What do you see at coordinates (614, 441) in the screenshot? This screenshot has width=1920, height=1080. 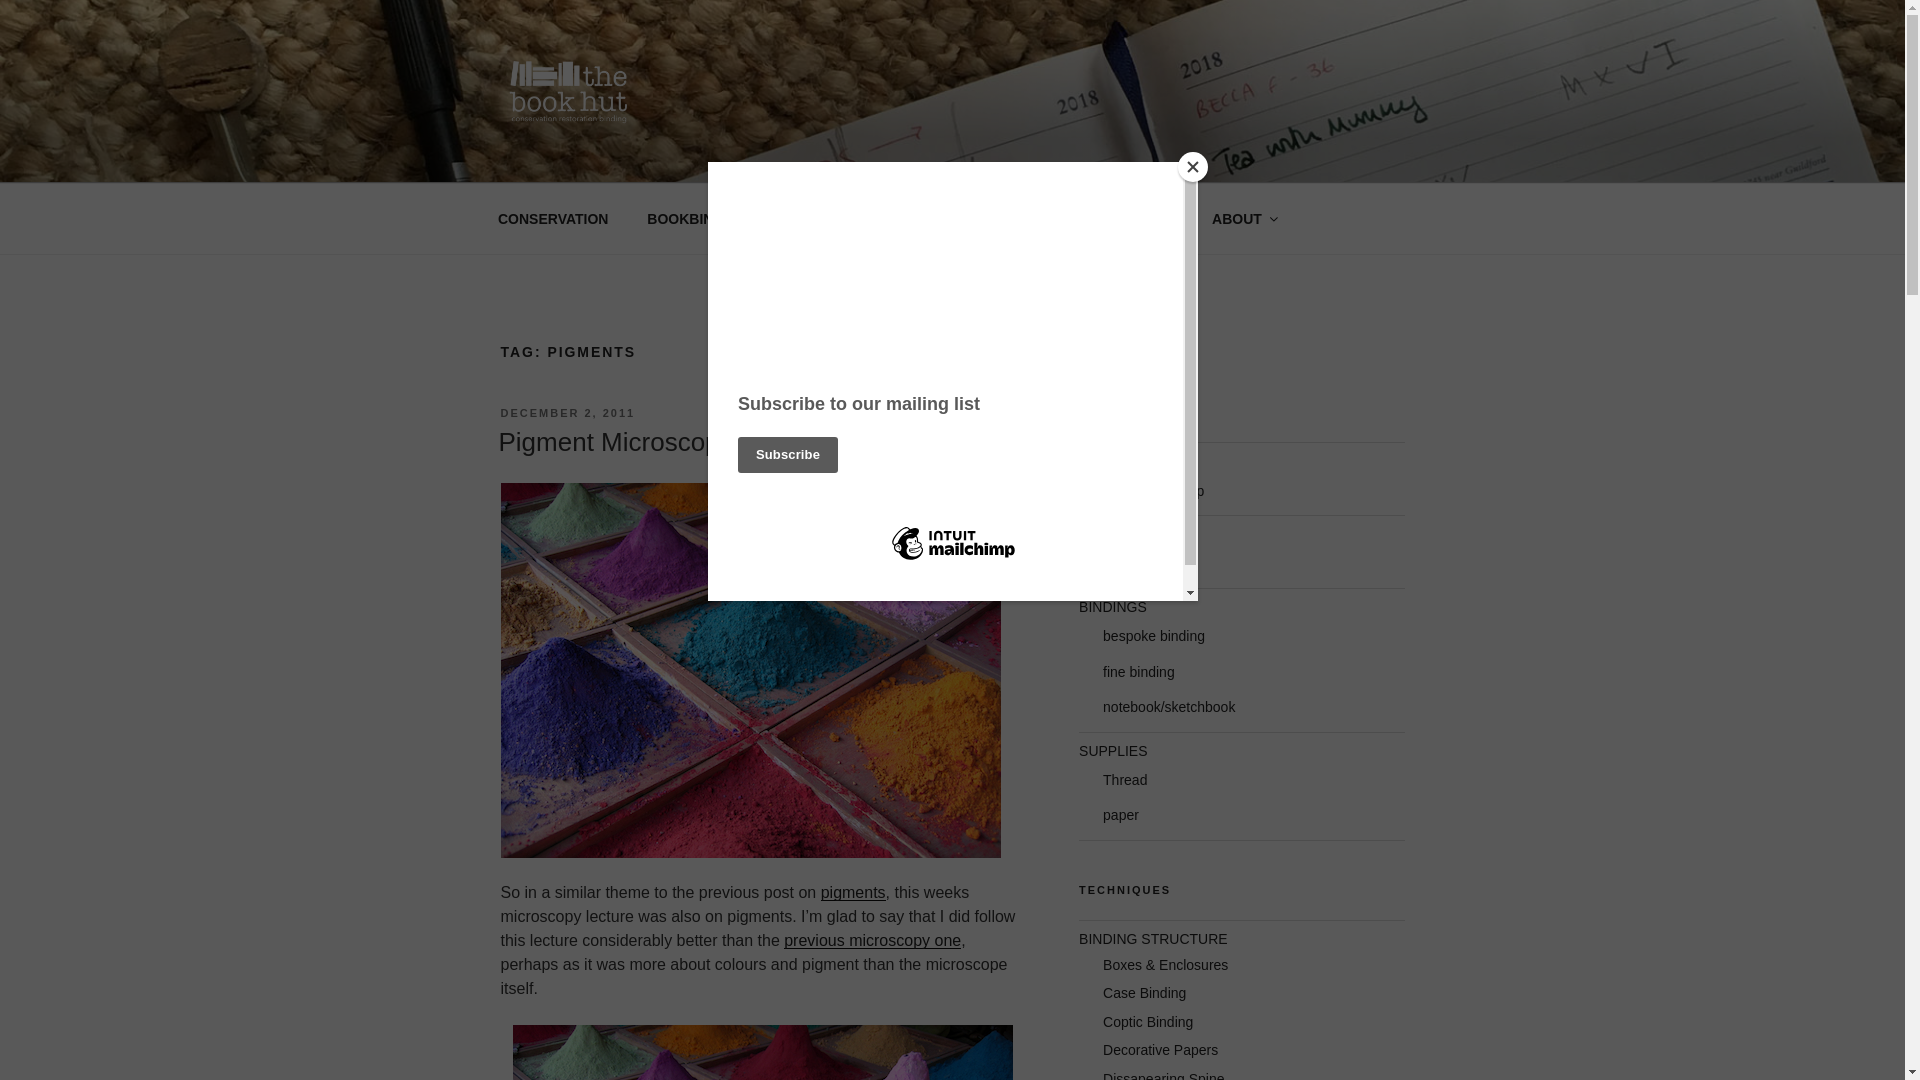 I see `Pigment Microscopy` at bounding box center [614, 441].